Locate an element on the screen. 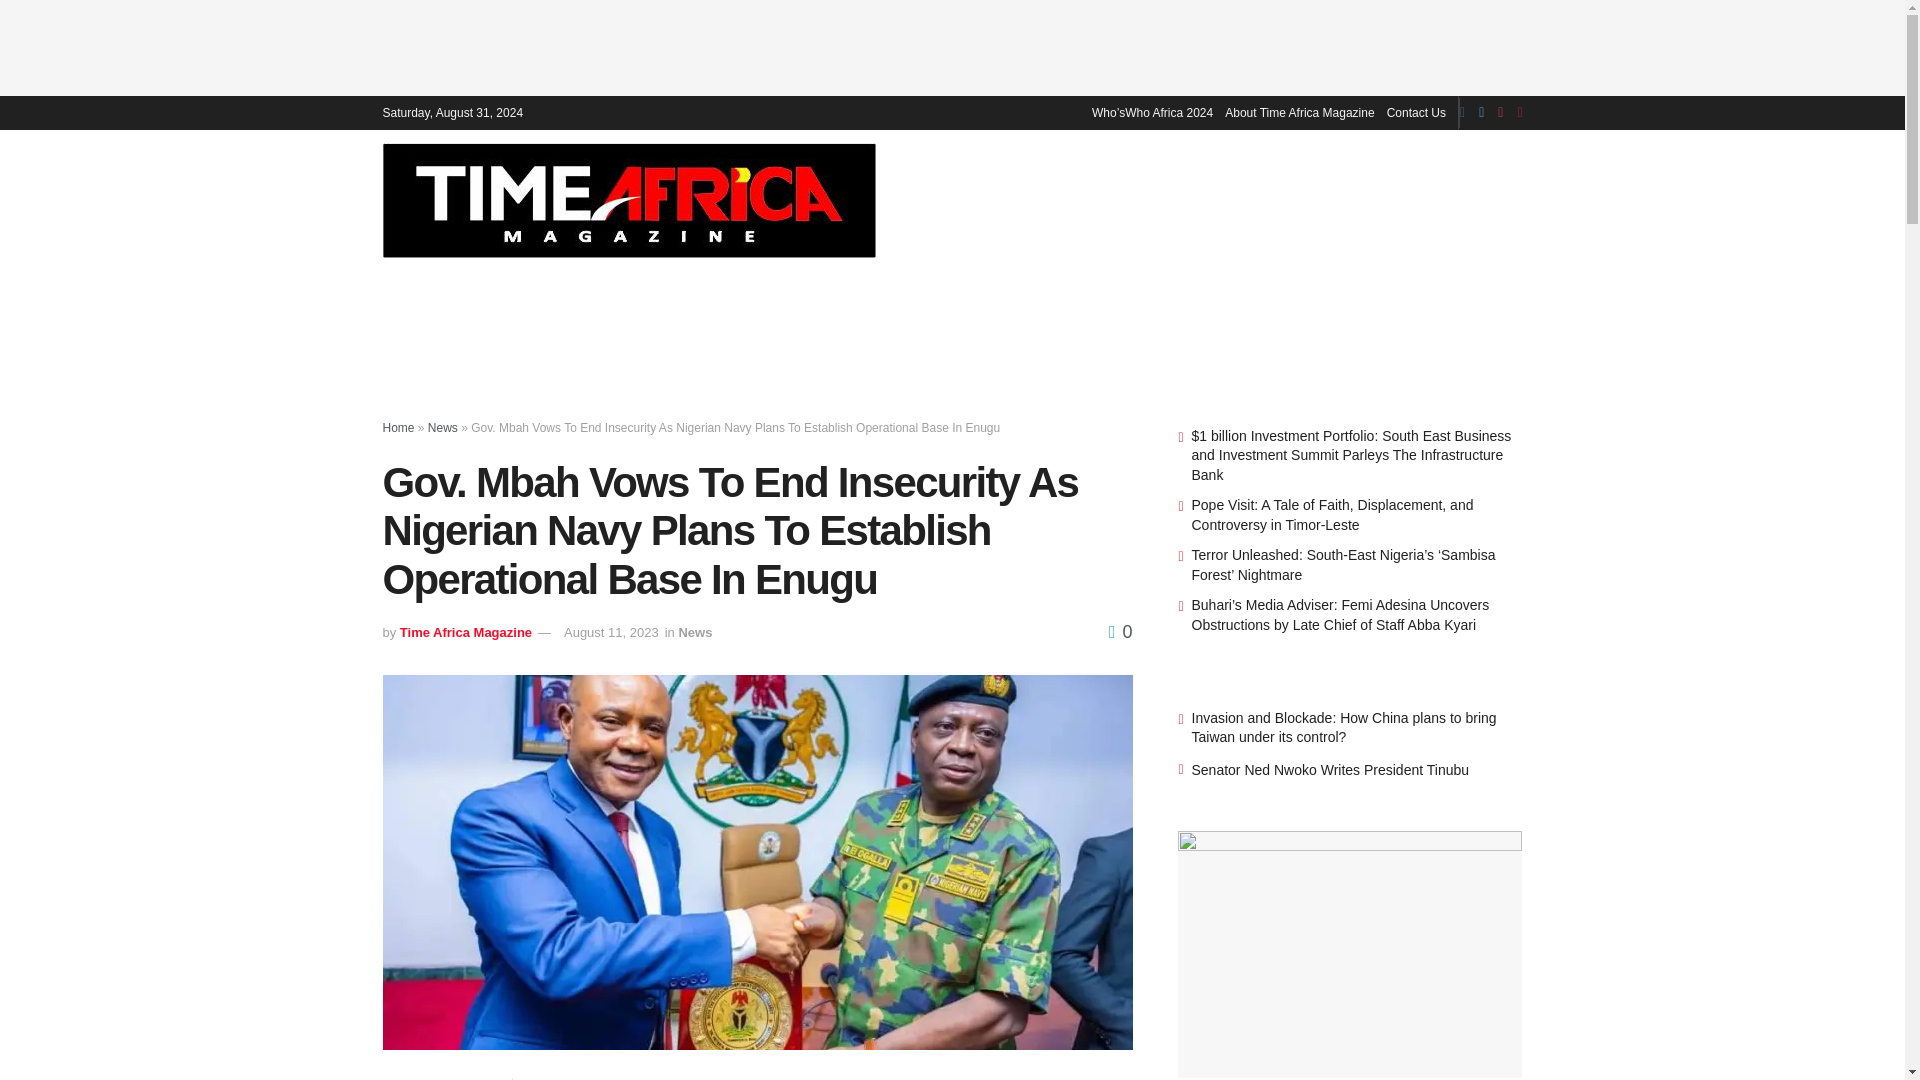  WORLD NEWS is located at coordinates (1181, 199).